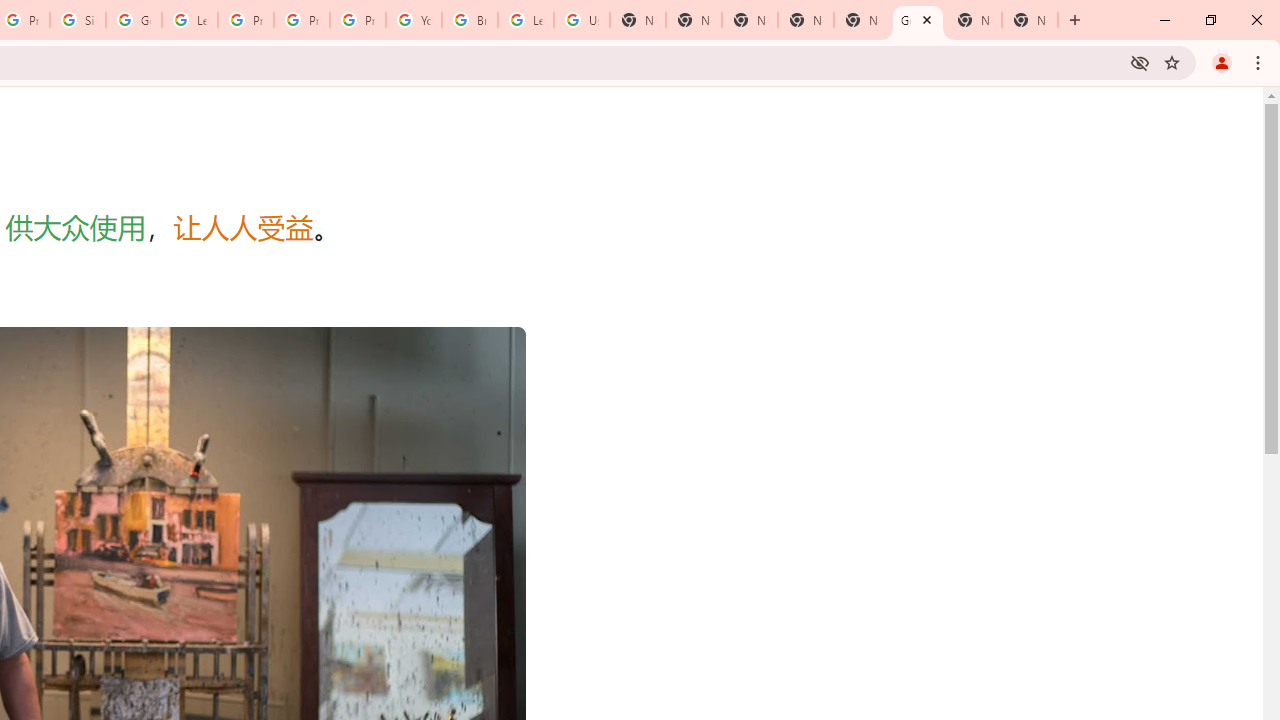  What do you see at coordinates (78, 20) in the screenshot?
I see `Sign in - Google Accounts` at bounding box center [78, 20].